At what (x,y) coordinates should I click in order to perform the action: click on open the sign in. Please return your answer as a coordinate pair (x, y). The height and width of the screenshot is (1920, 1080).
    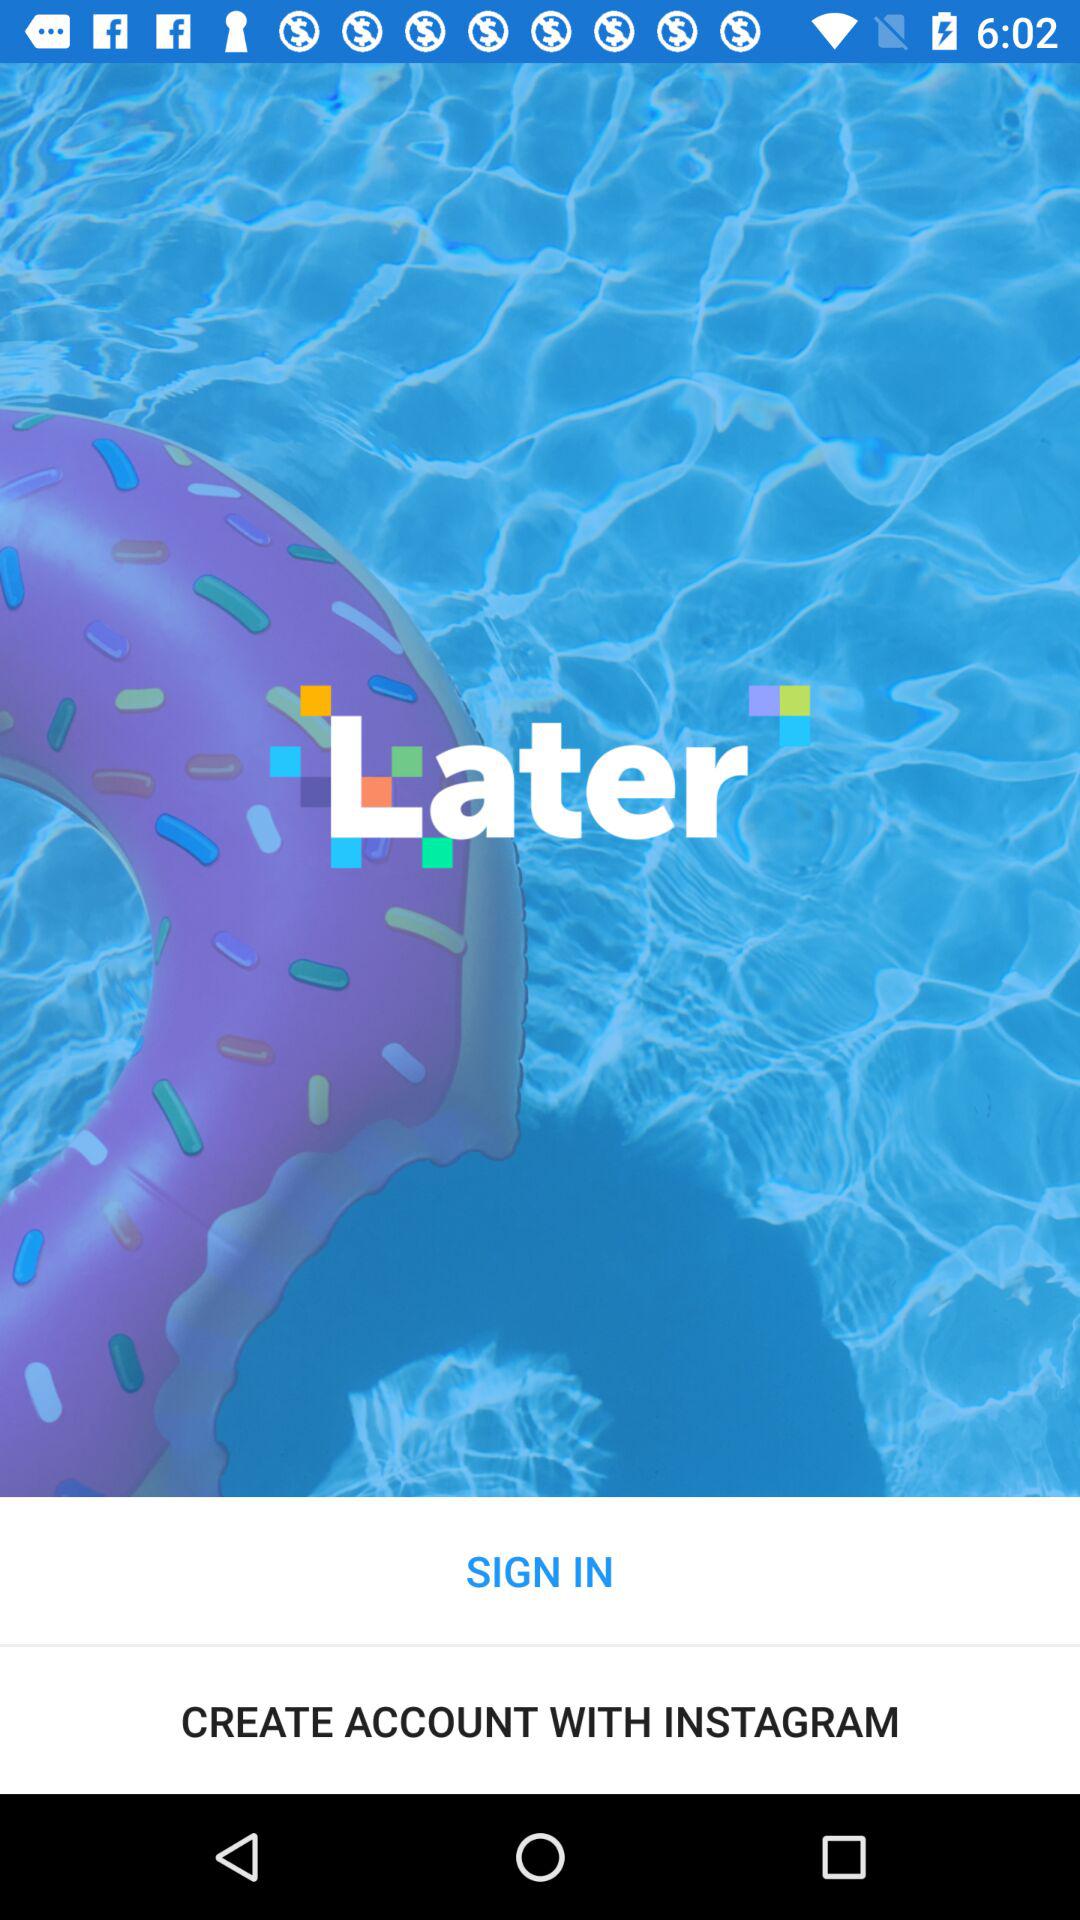
    Looking at the image, I should click on (540, 1570).